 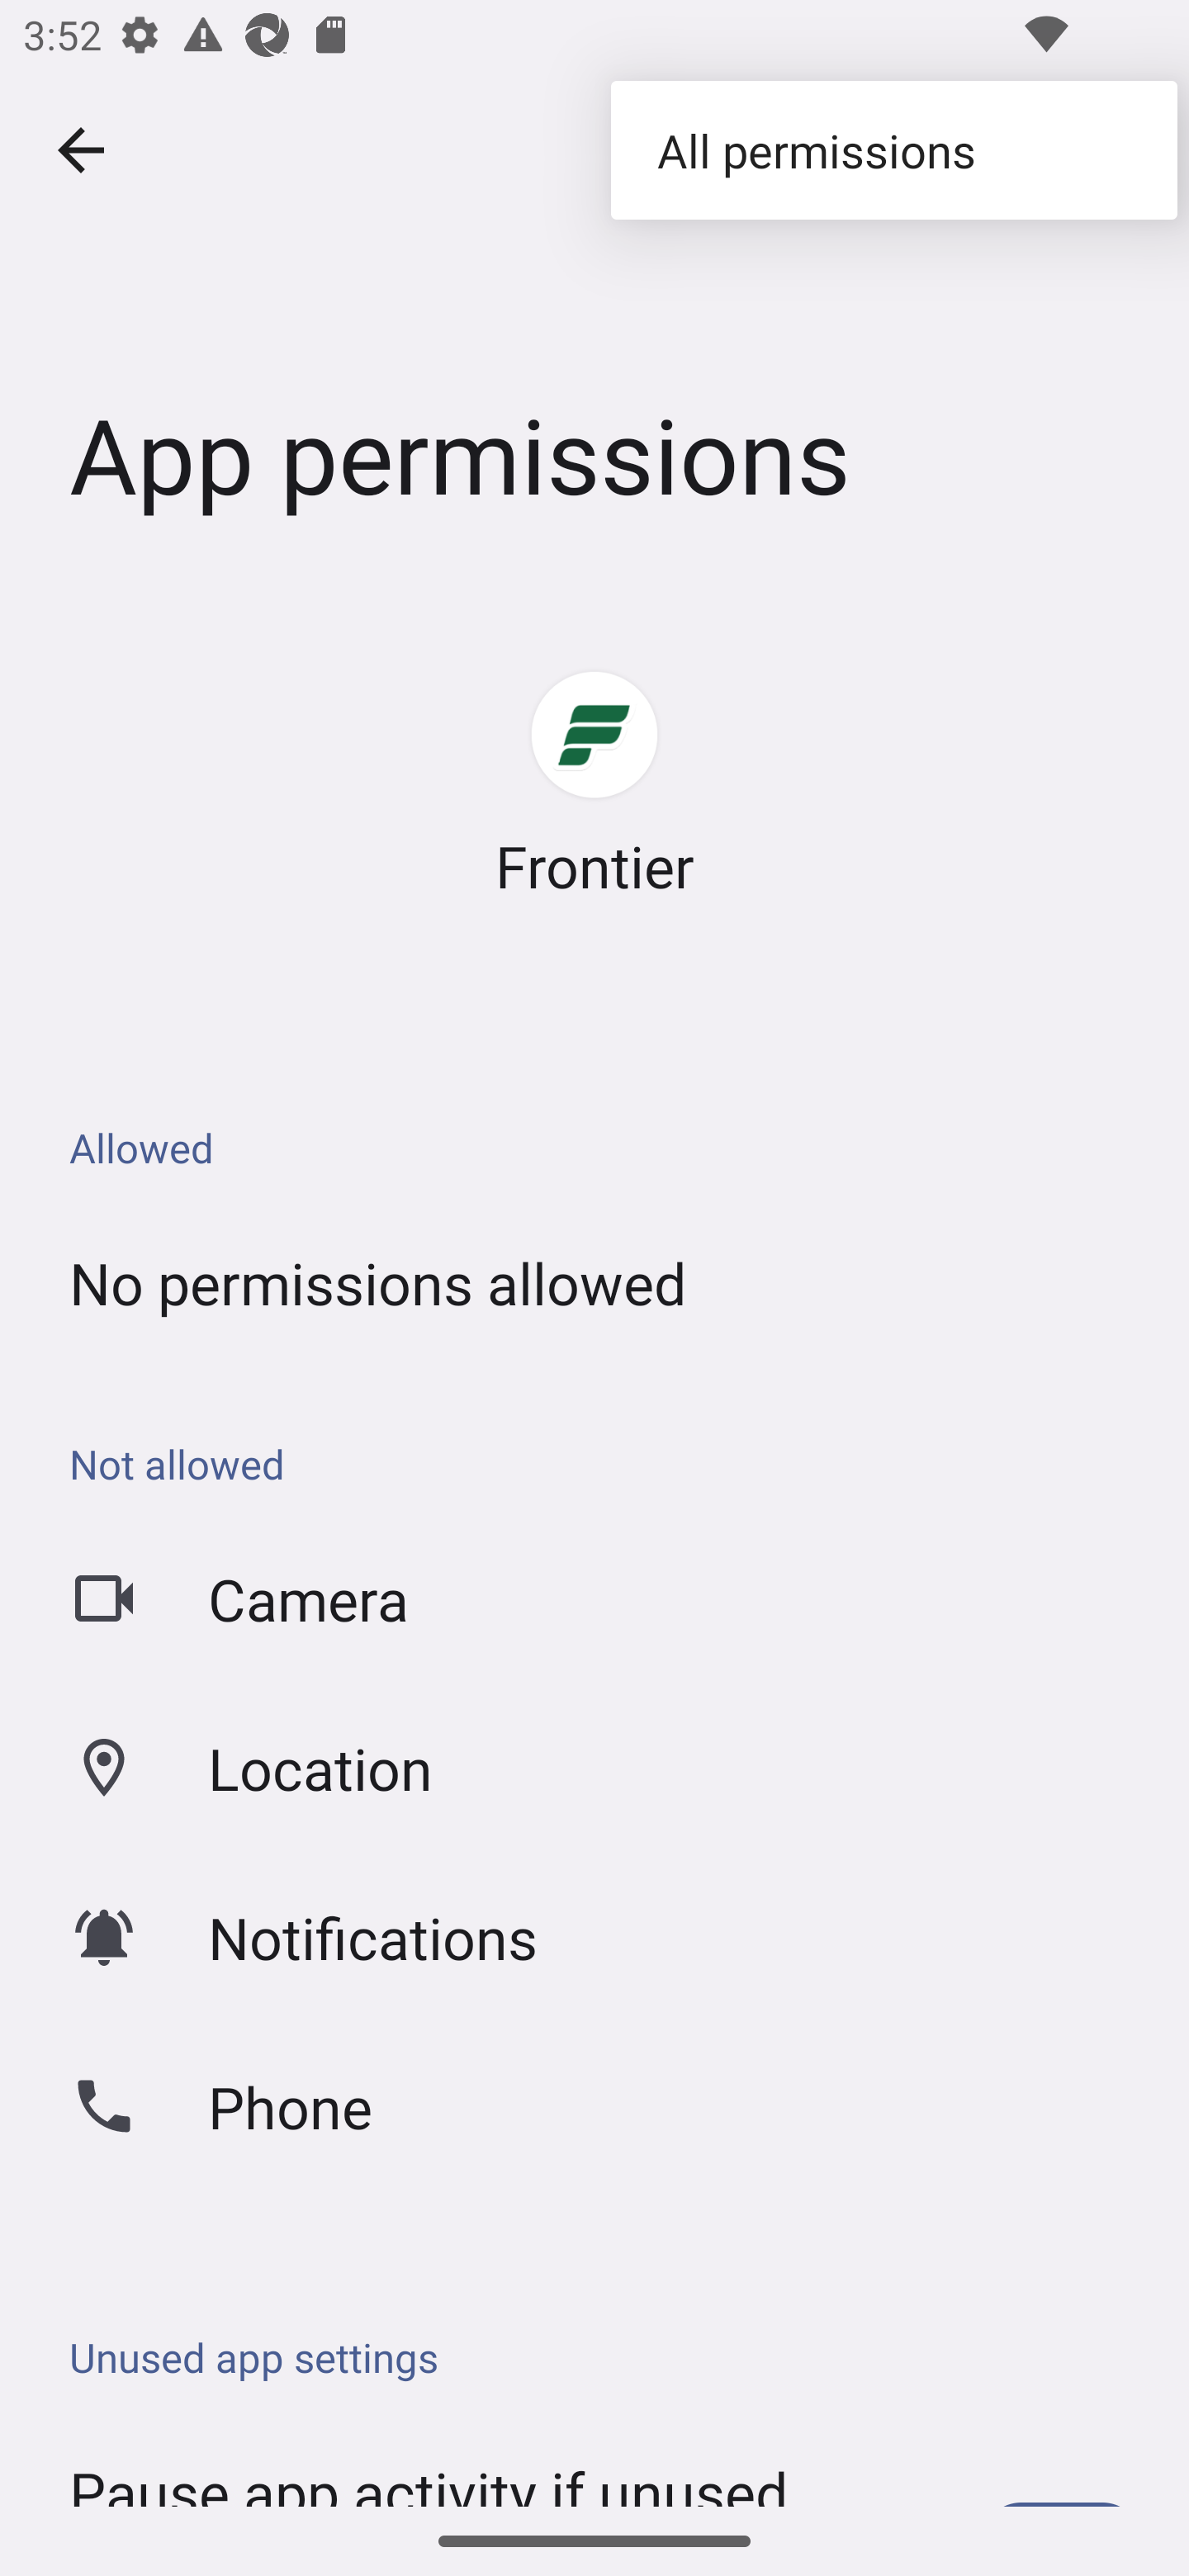 I want to click on All permissions, so click(x=893, y=149).